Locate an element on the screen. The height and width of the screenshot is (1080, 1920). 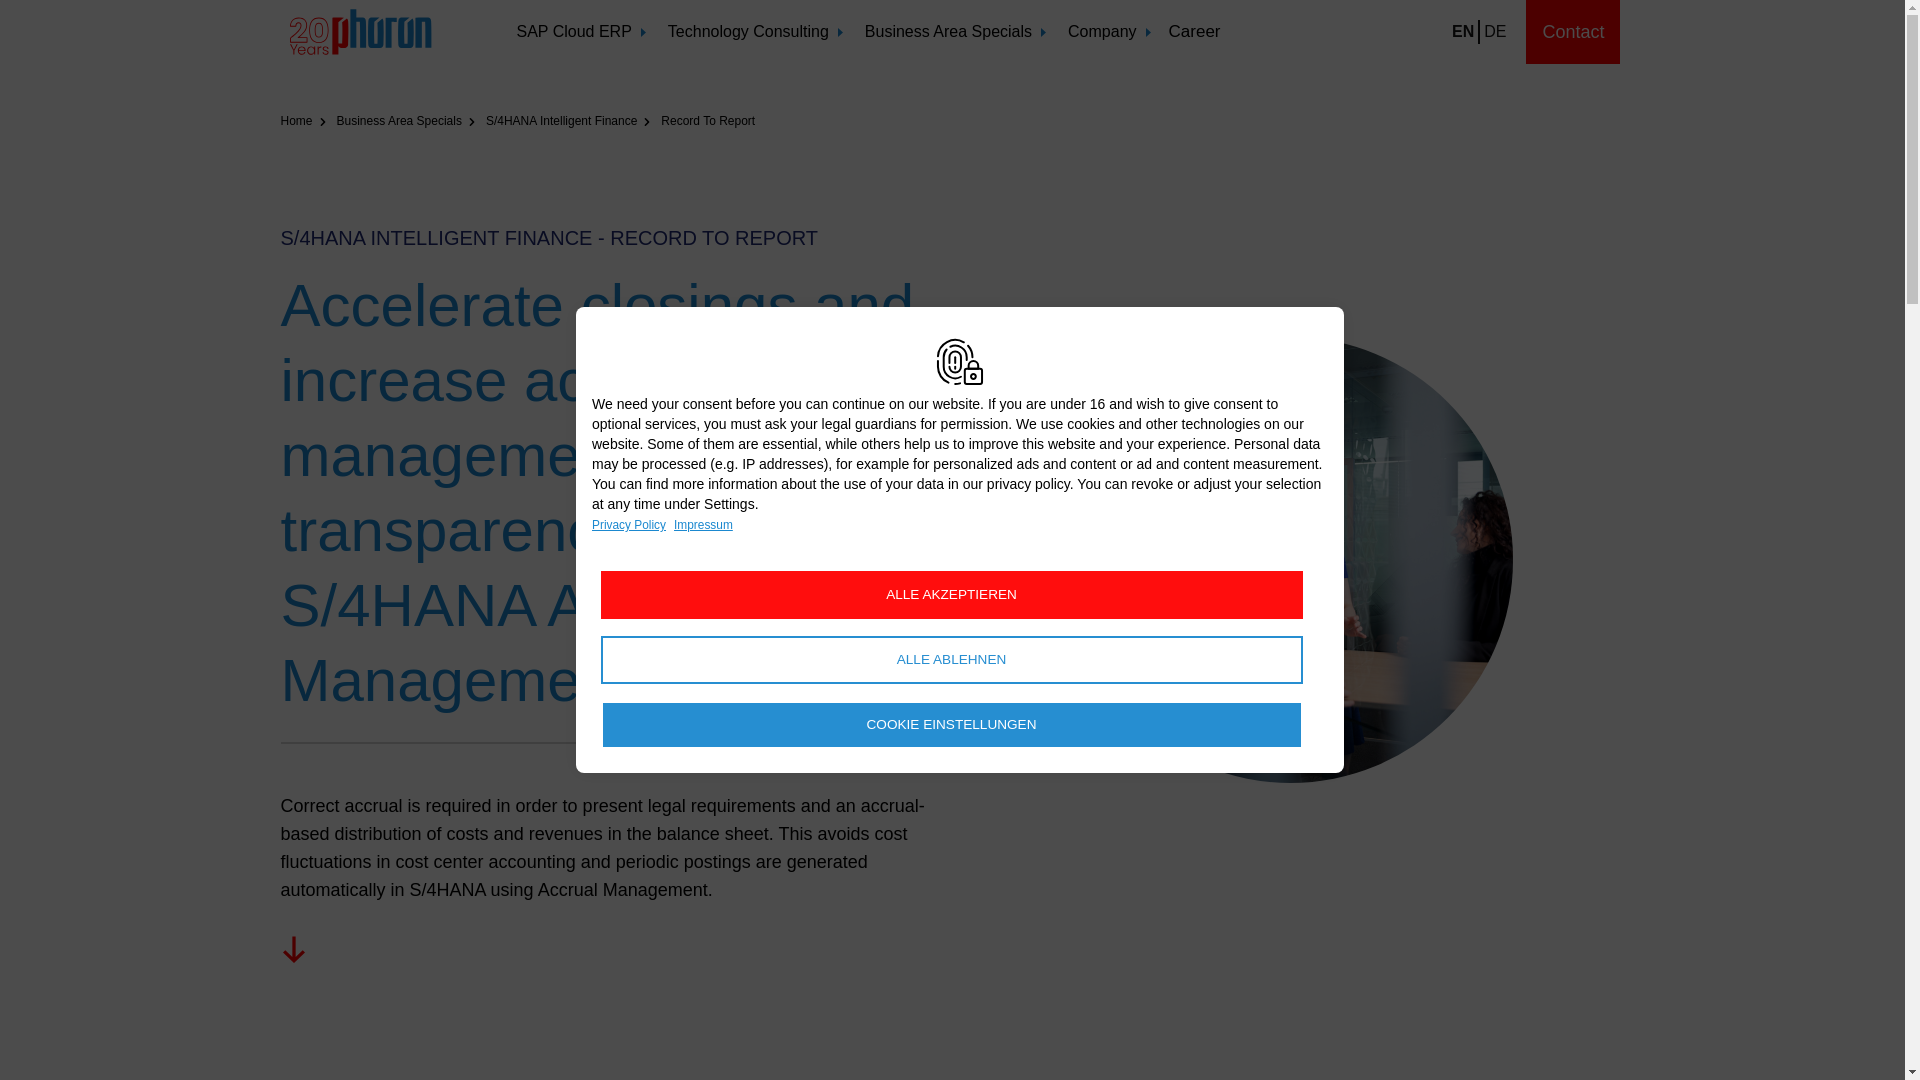
Career is located at coordinates (1195, 32).